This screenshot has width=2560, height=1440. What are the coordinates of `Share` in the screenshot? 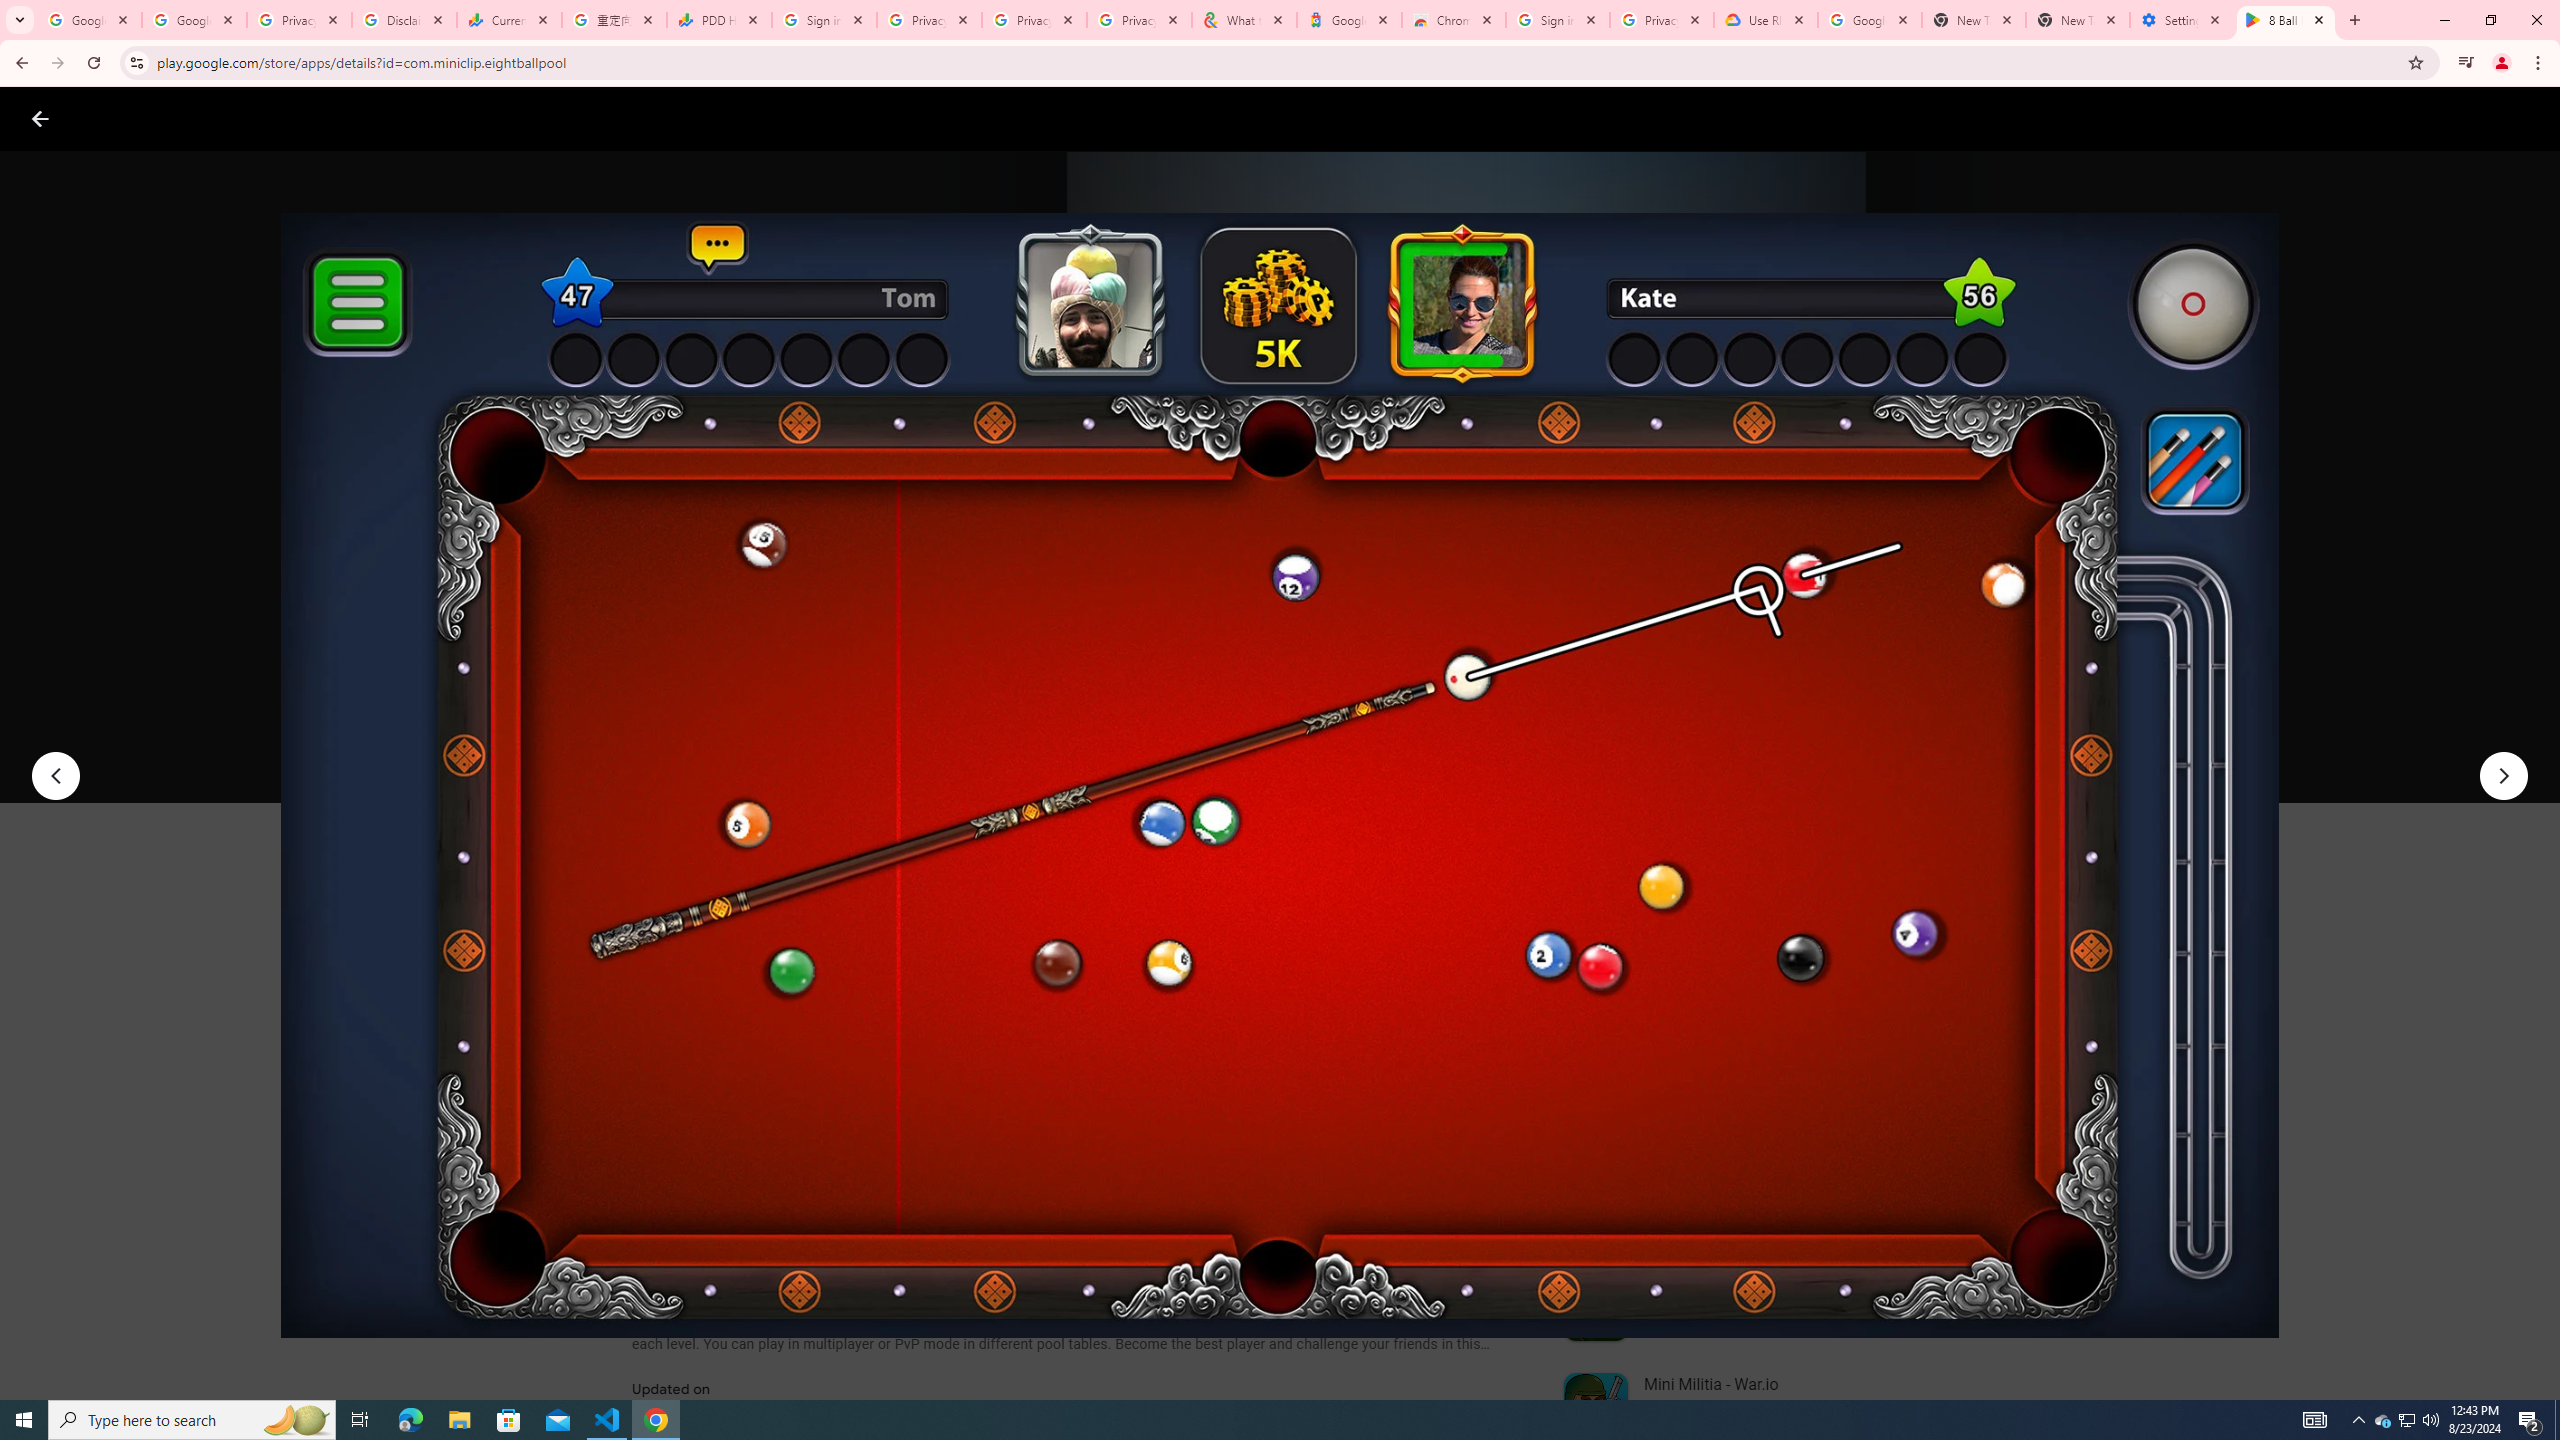 It's located at (890, 744).